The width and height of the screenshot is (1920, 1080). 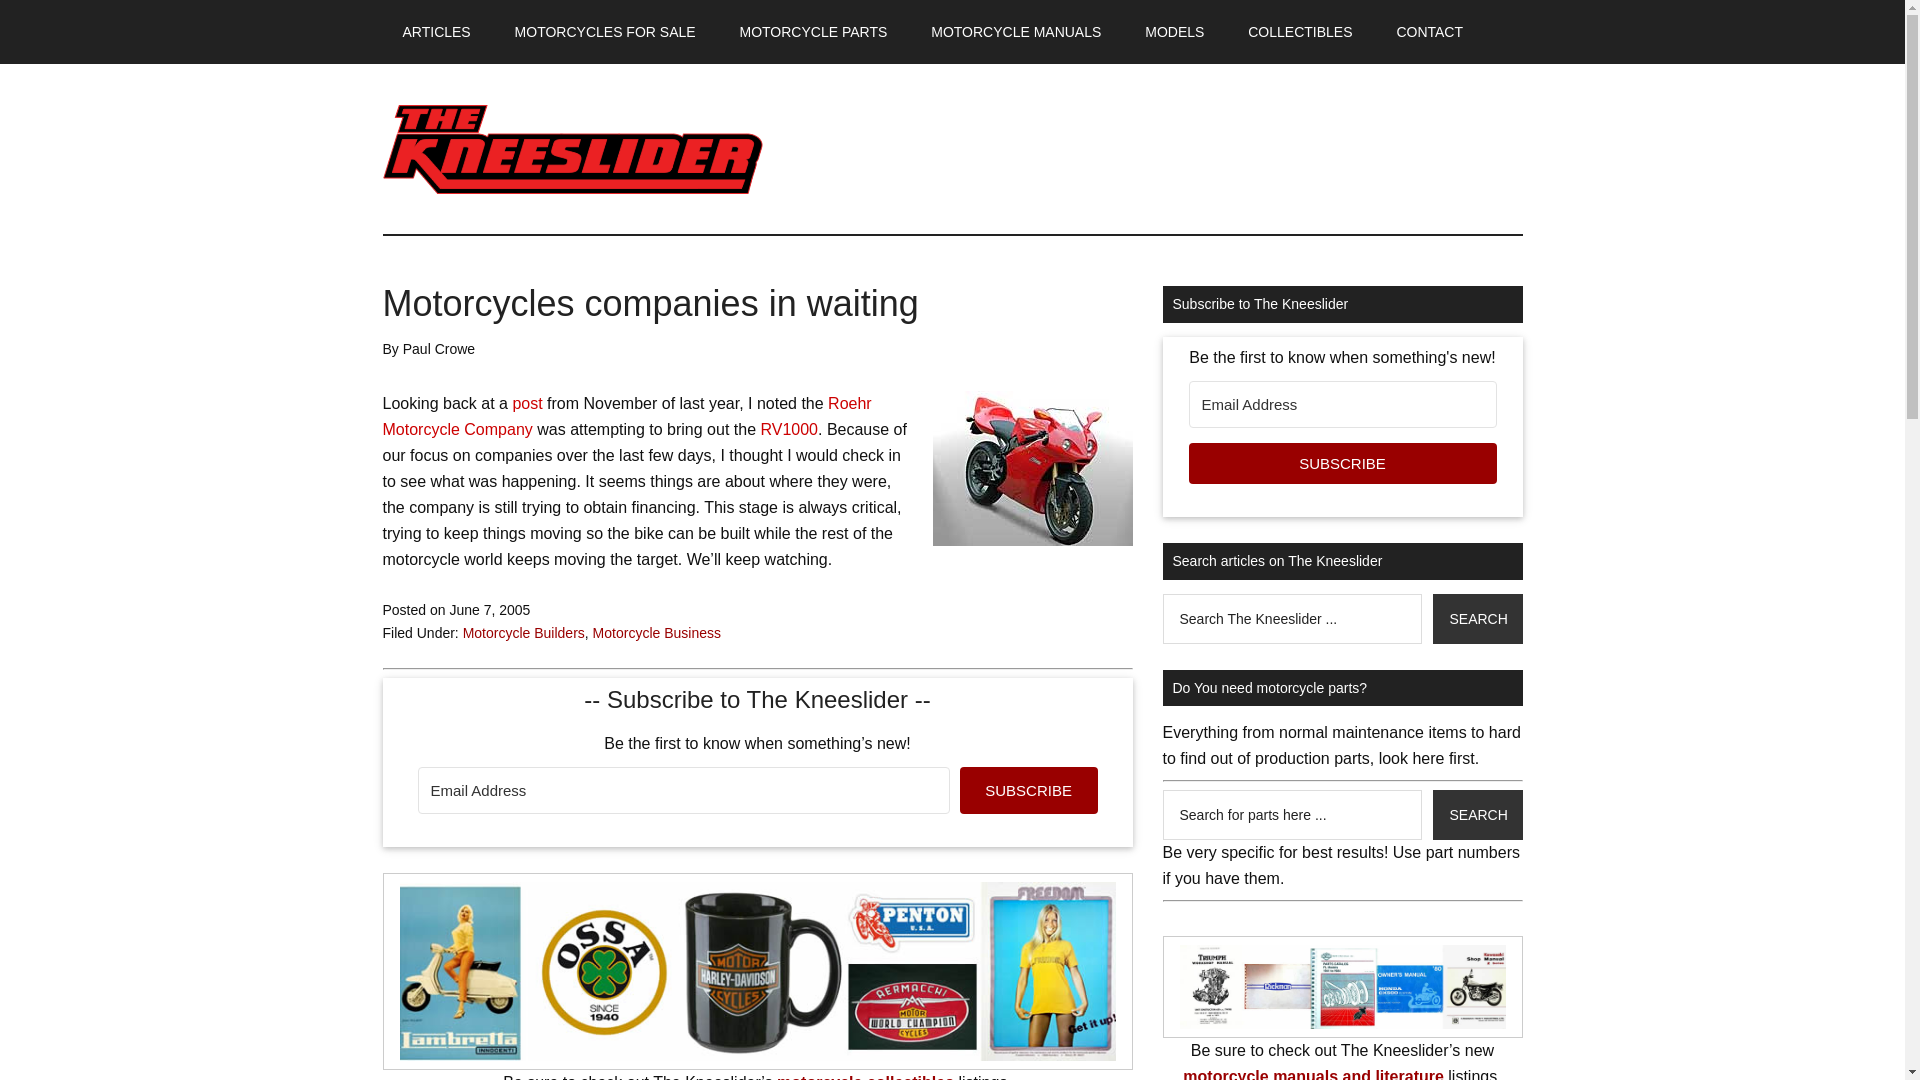 What do you see at coordinates (788, 430) in the screenshot?
I see `RV1000` at bounding box center [788, 430].